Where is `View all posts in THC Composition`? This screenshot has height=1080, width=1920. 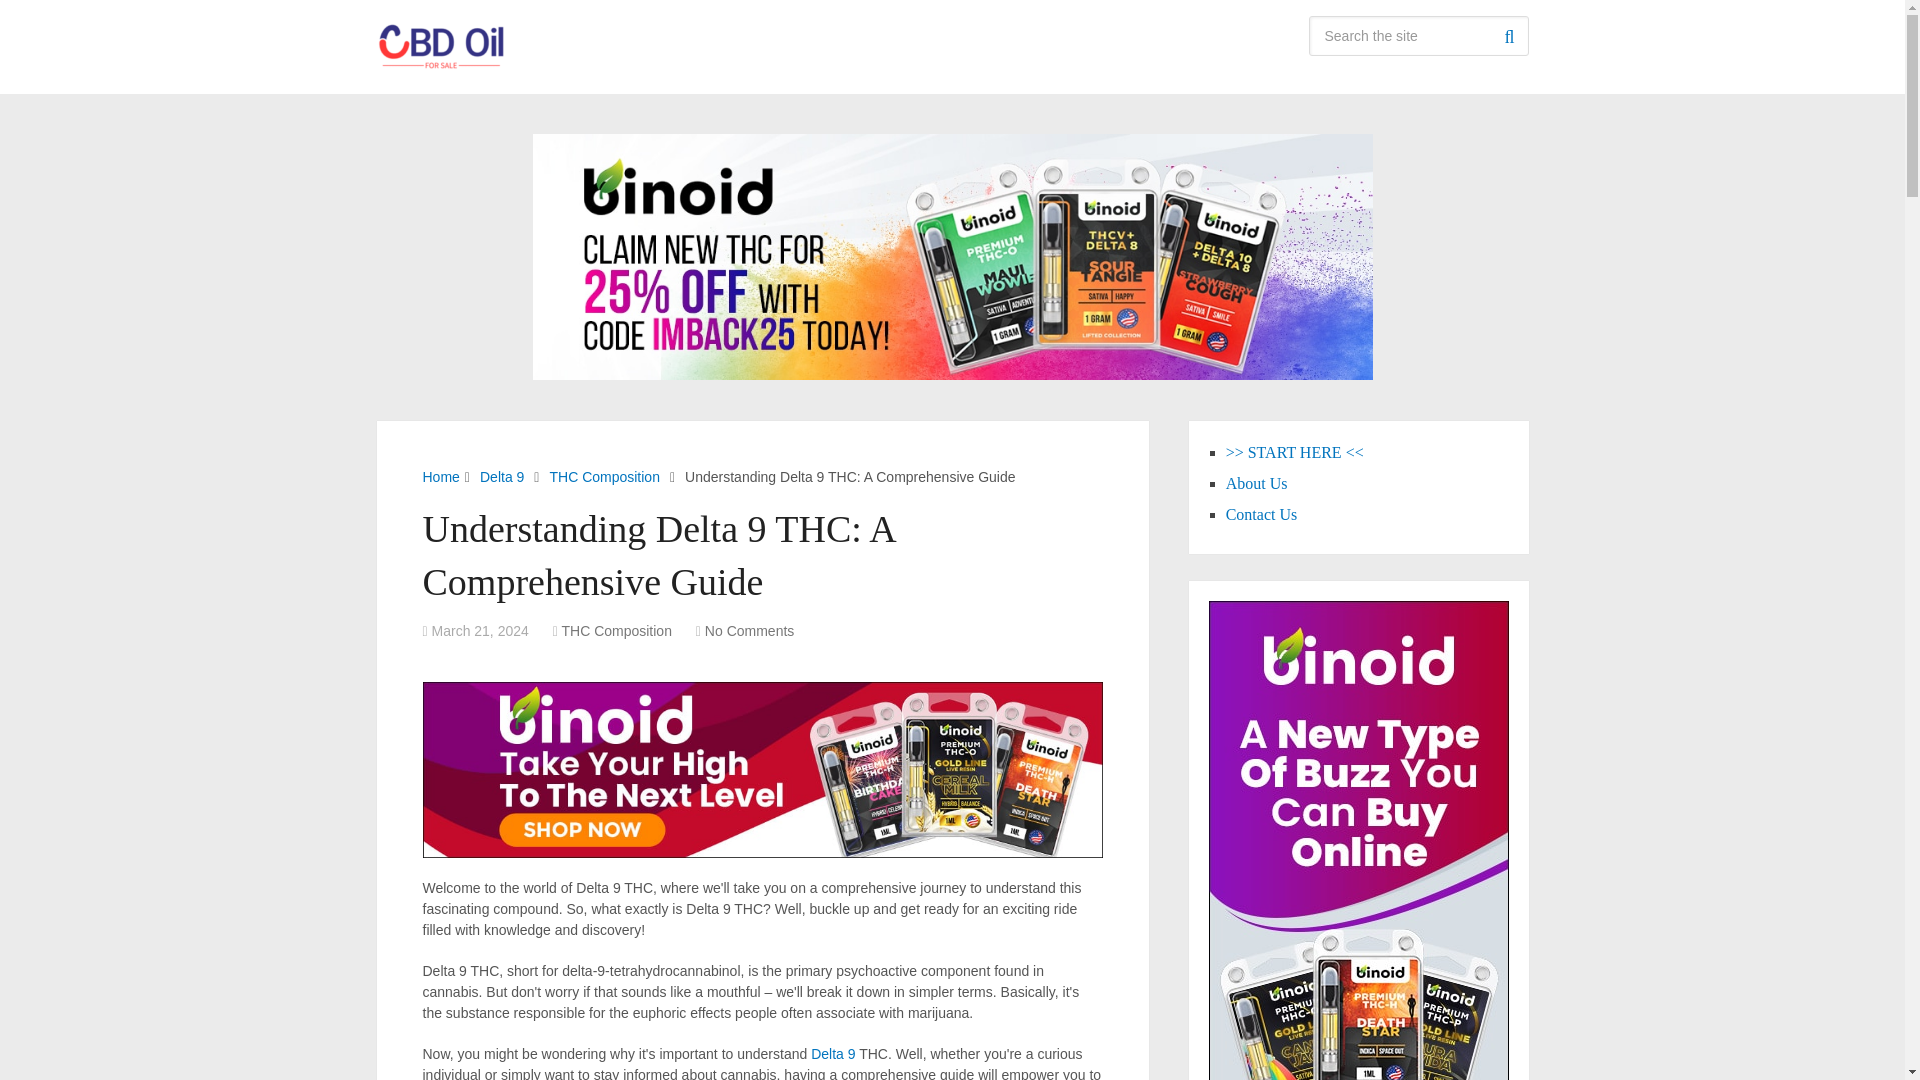 View all posts in THC Composition is located at coordinates (615, 631).